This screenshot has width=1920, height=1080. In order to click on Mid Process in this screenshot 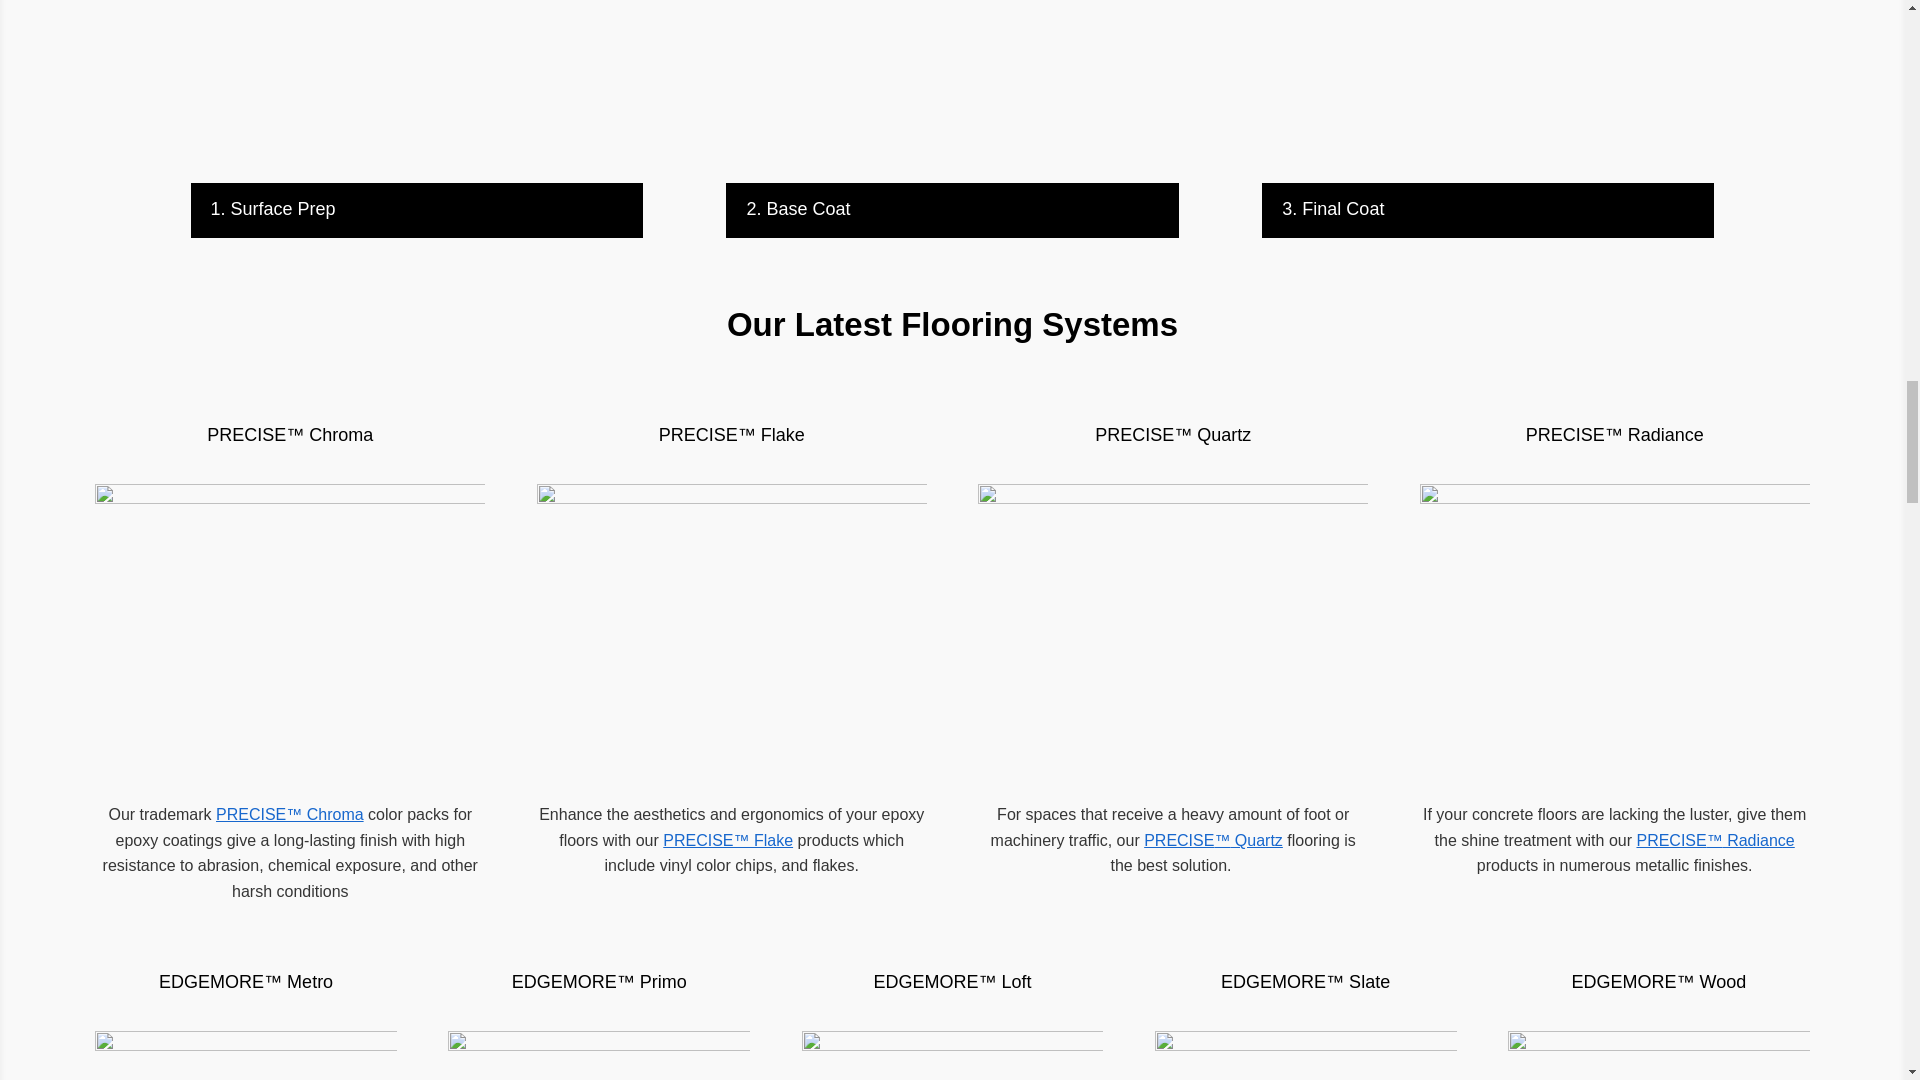, I will do `click(416, 91)`.